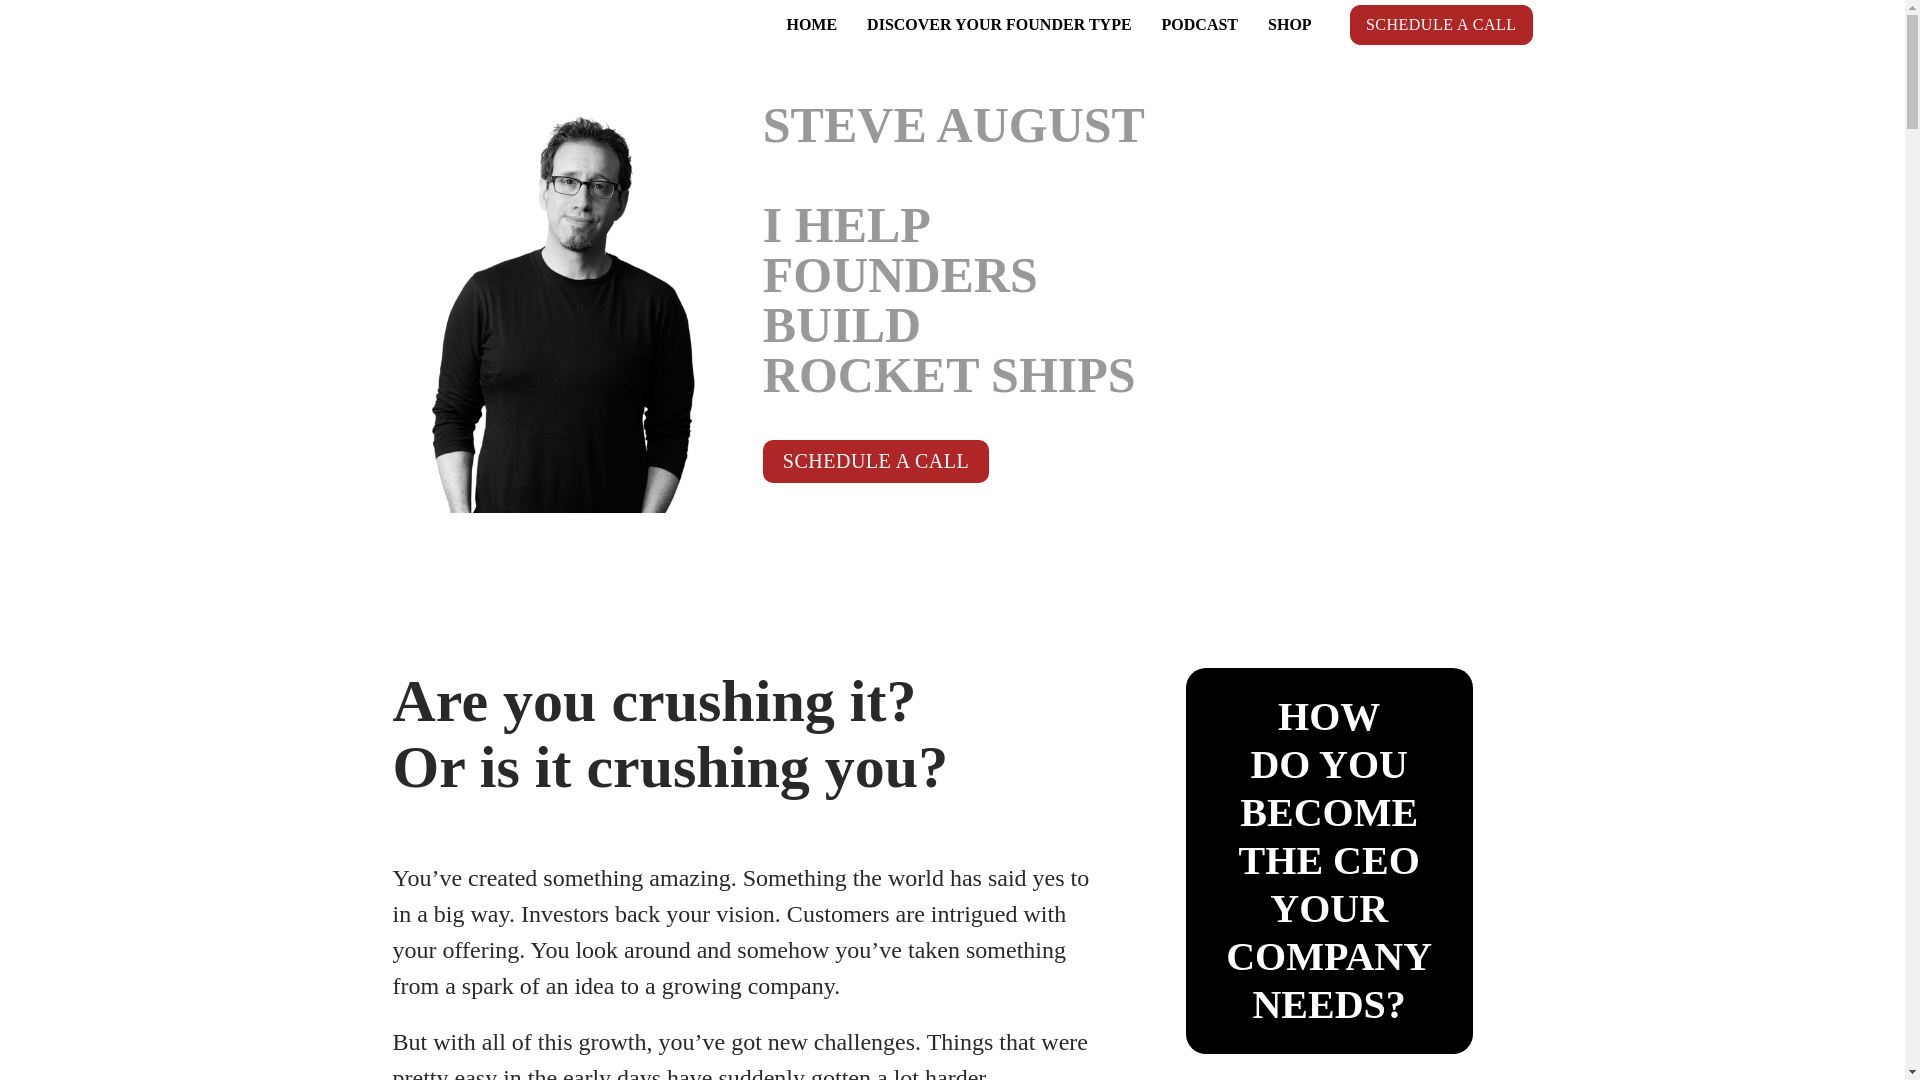  What do you see at coordinates (1440, 25) in the screenshot?
I see `SCHEDULE A CALL` at bounding box center [1440, 25].